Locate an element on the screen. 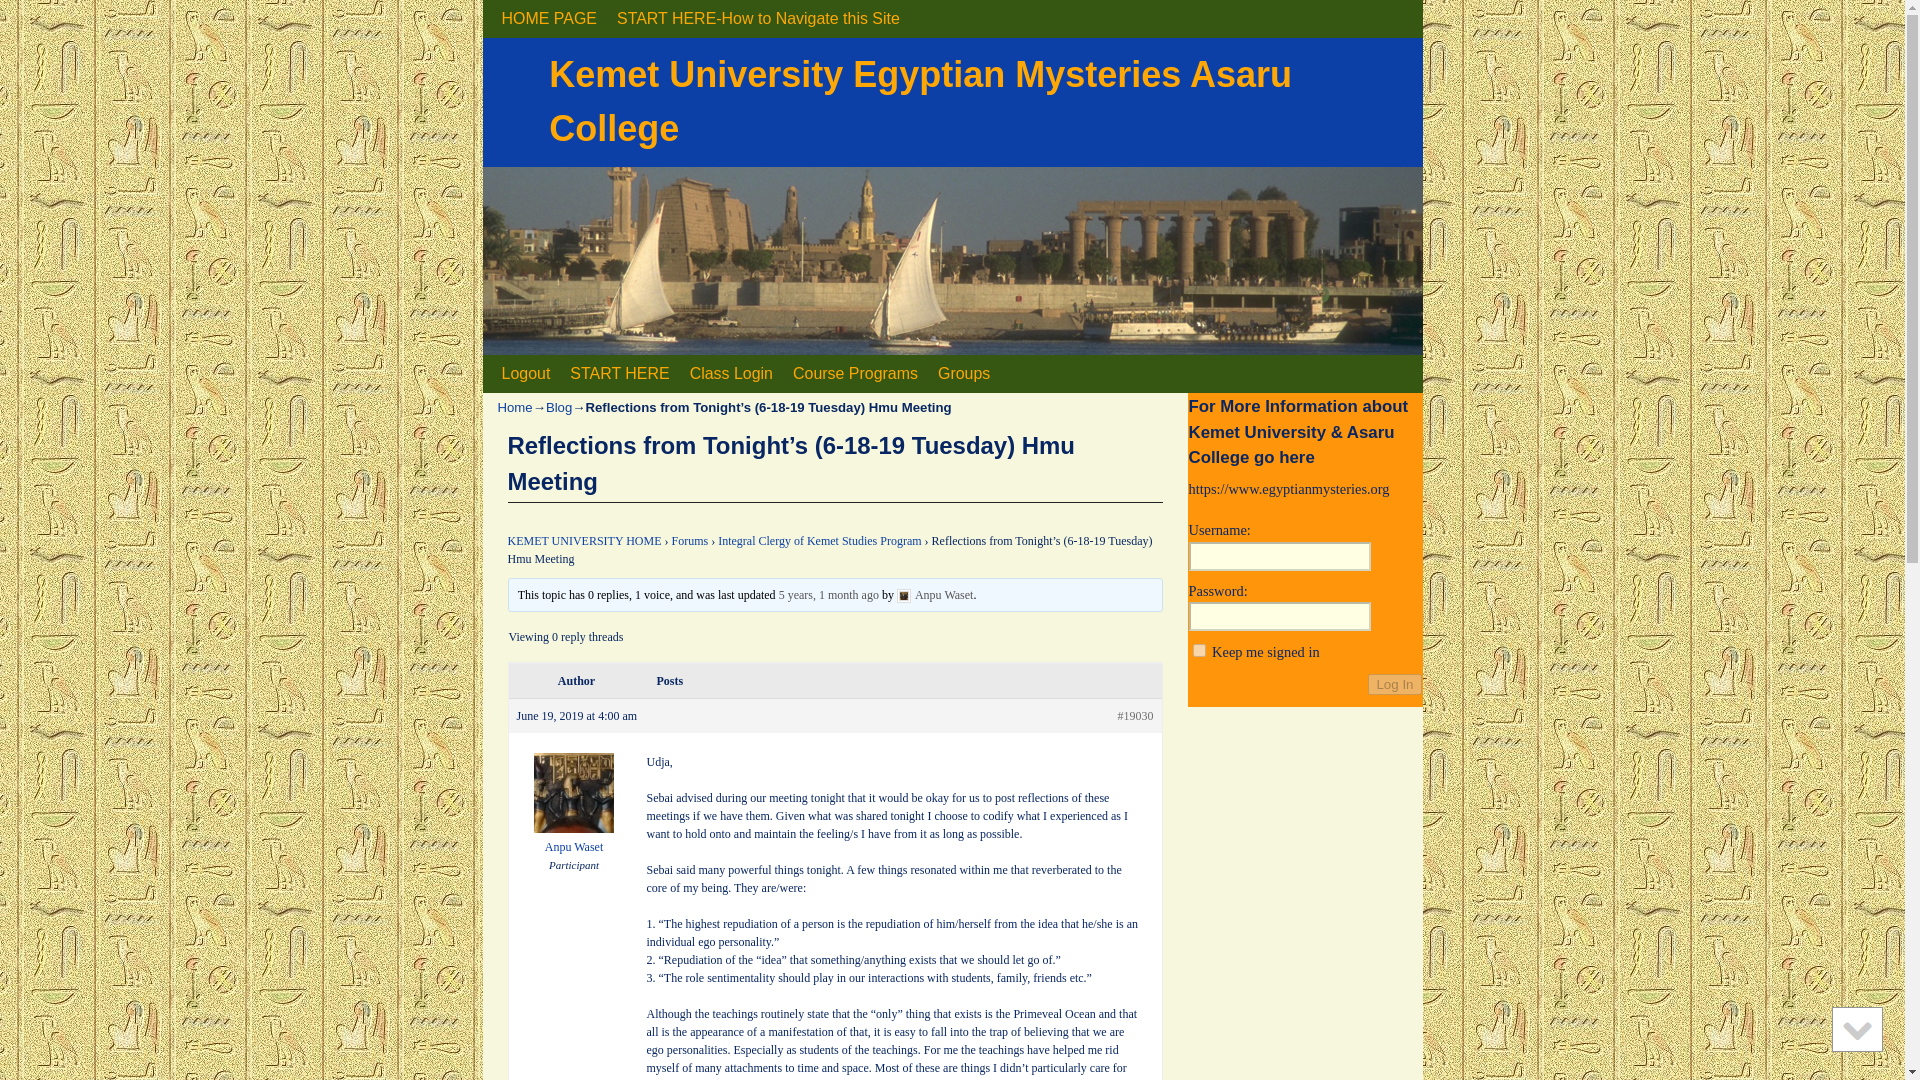 Image resolution: width=1920 pixels, height=1080 pixels. Skip to primary content is located at coordinates (595, 374).